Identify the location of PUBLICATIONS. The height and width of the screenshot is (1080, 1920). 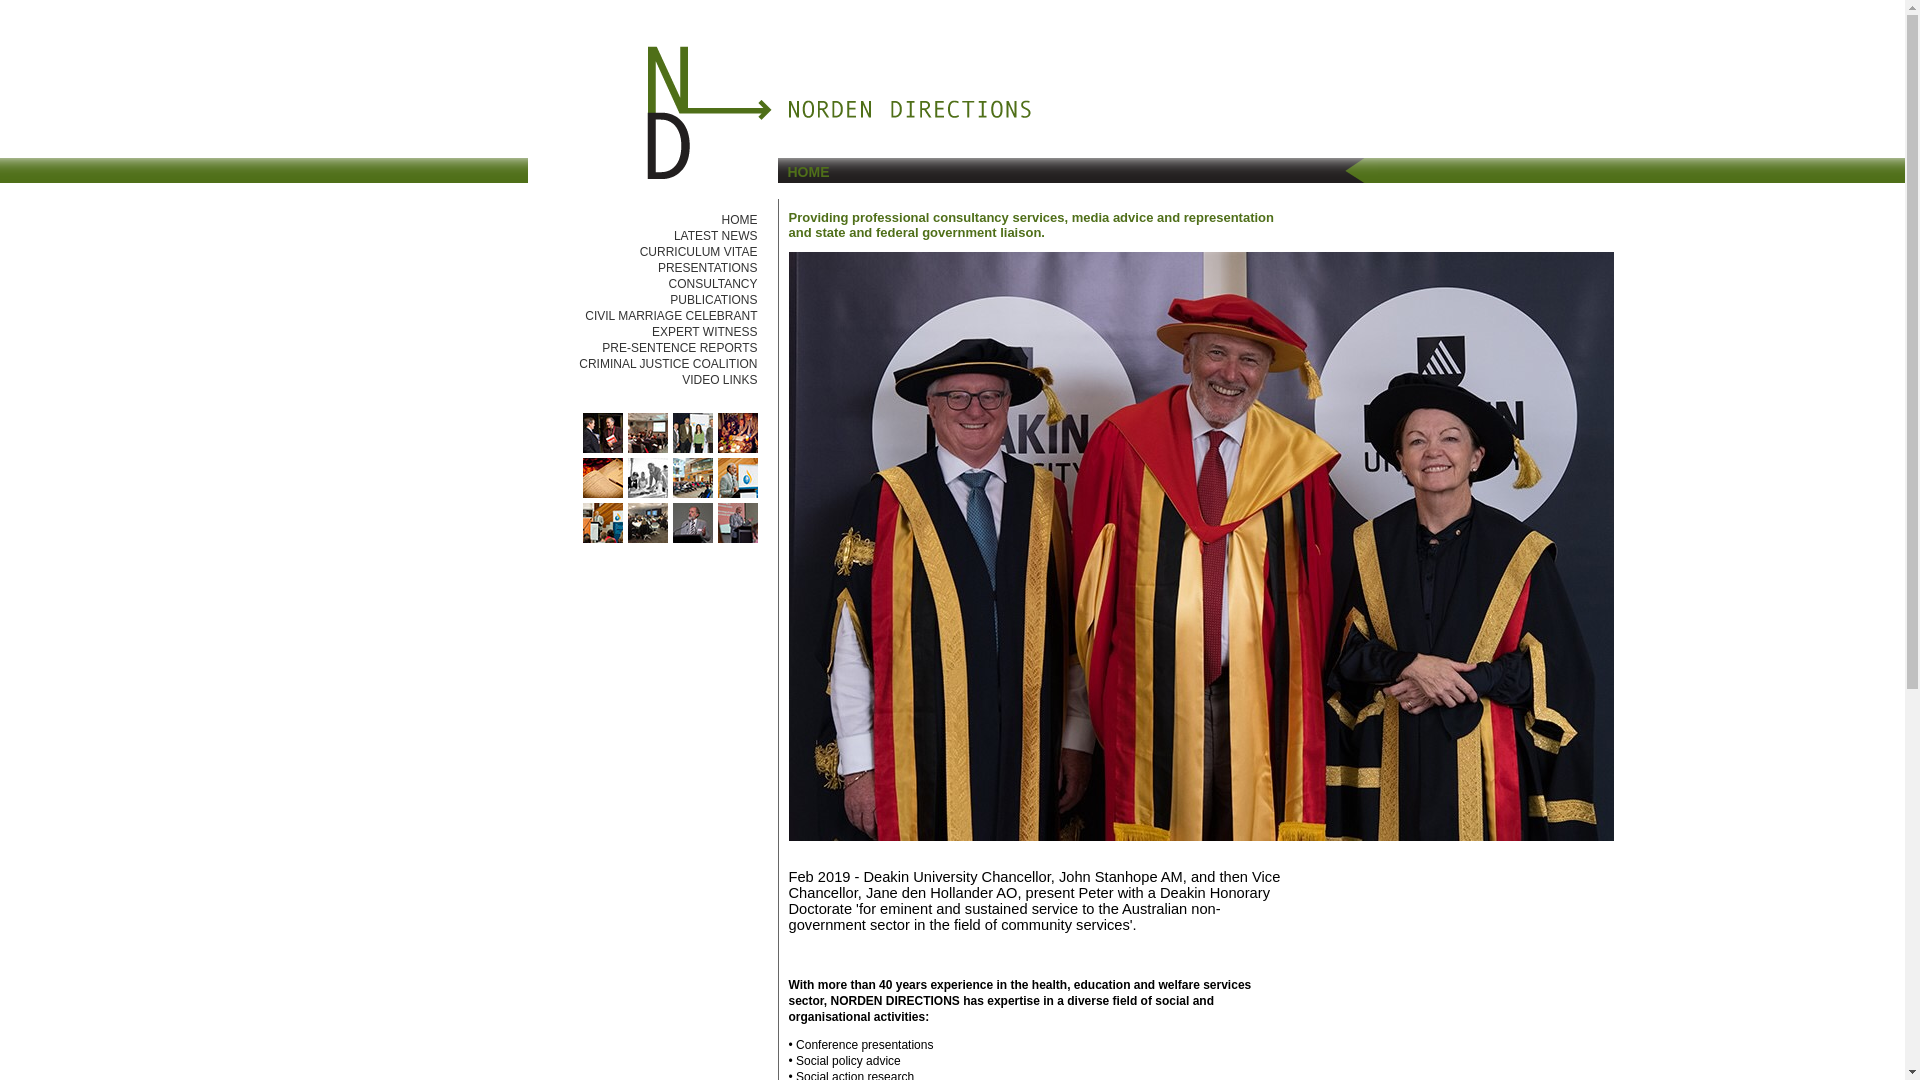
(714, 300).